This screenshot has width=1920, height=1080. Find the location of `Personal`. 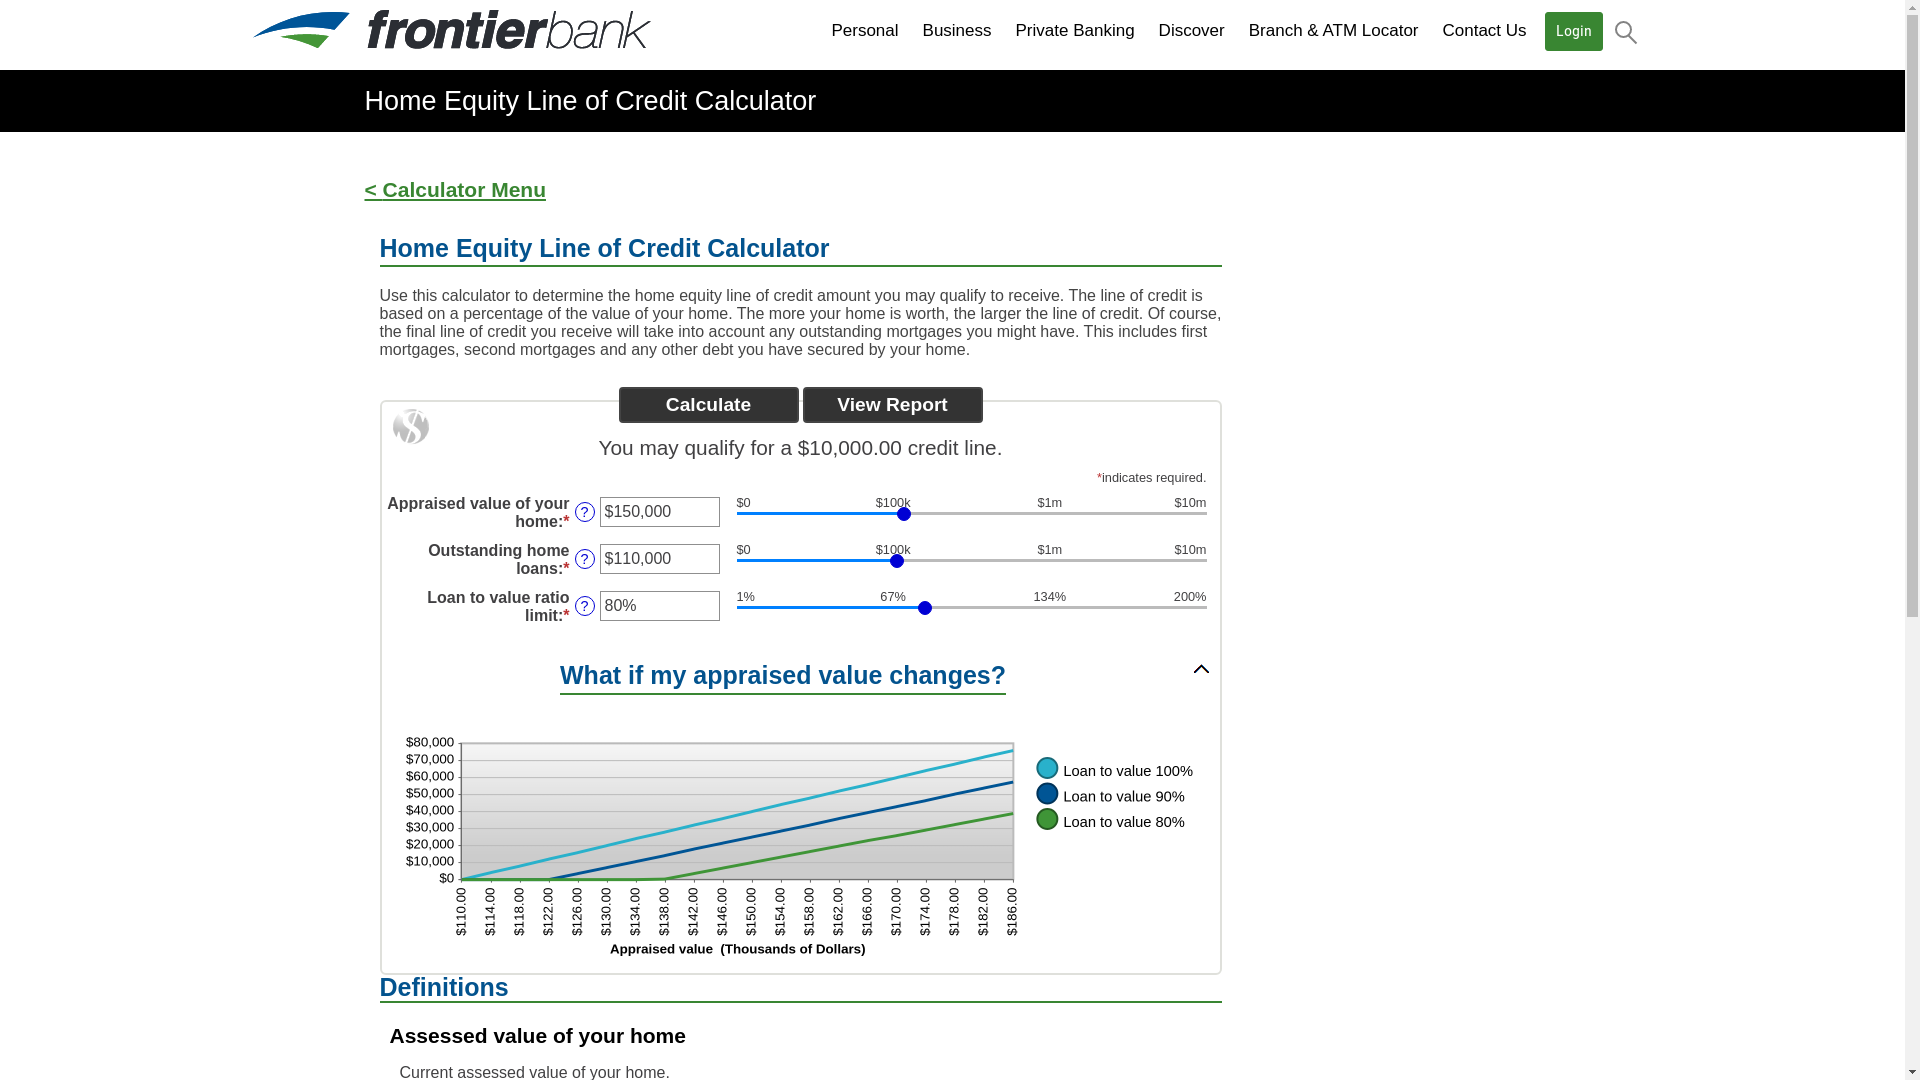

Personal is located at coordinates (864, 31).